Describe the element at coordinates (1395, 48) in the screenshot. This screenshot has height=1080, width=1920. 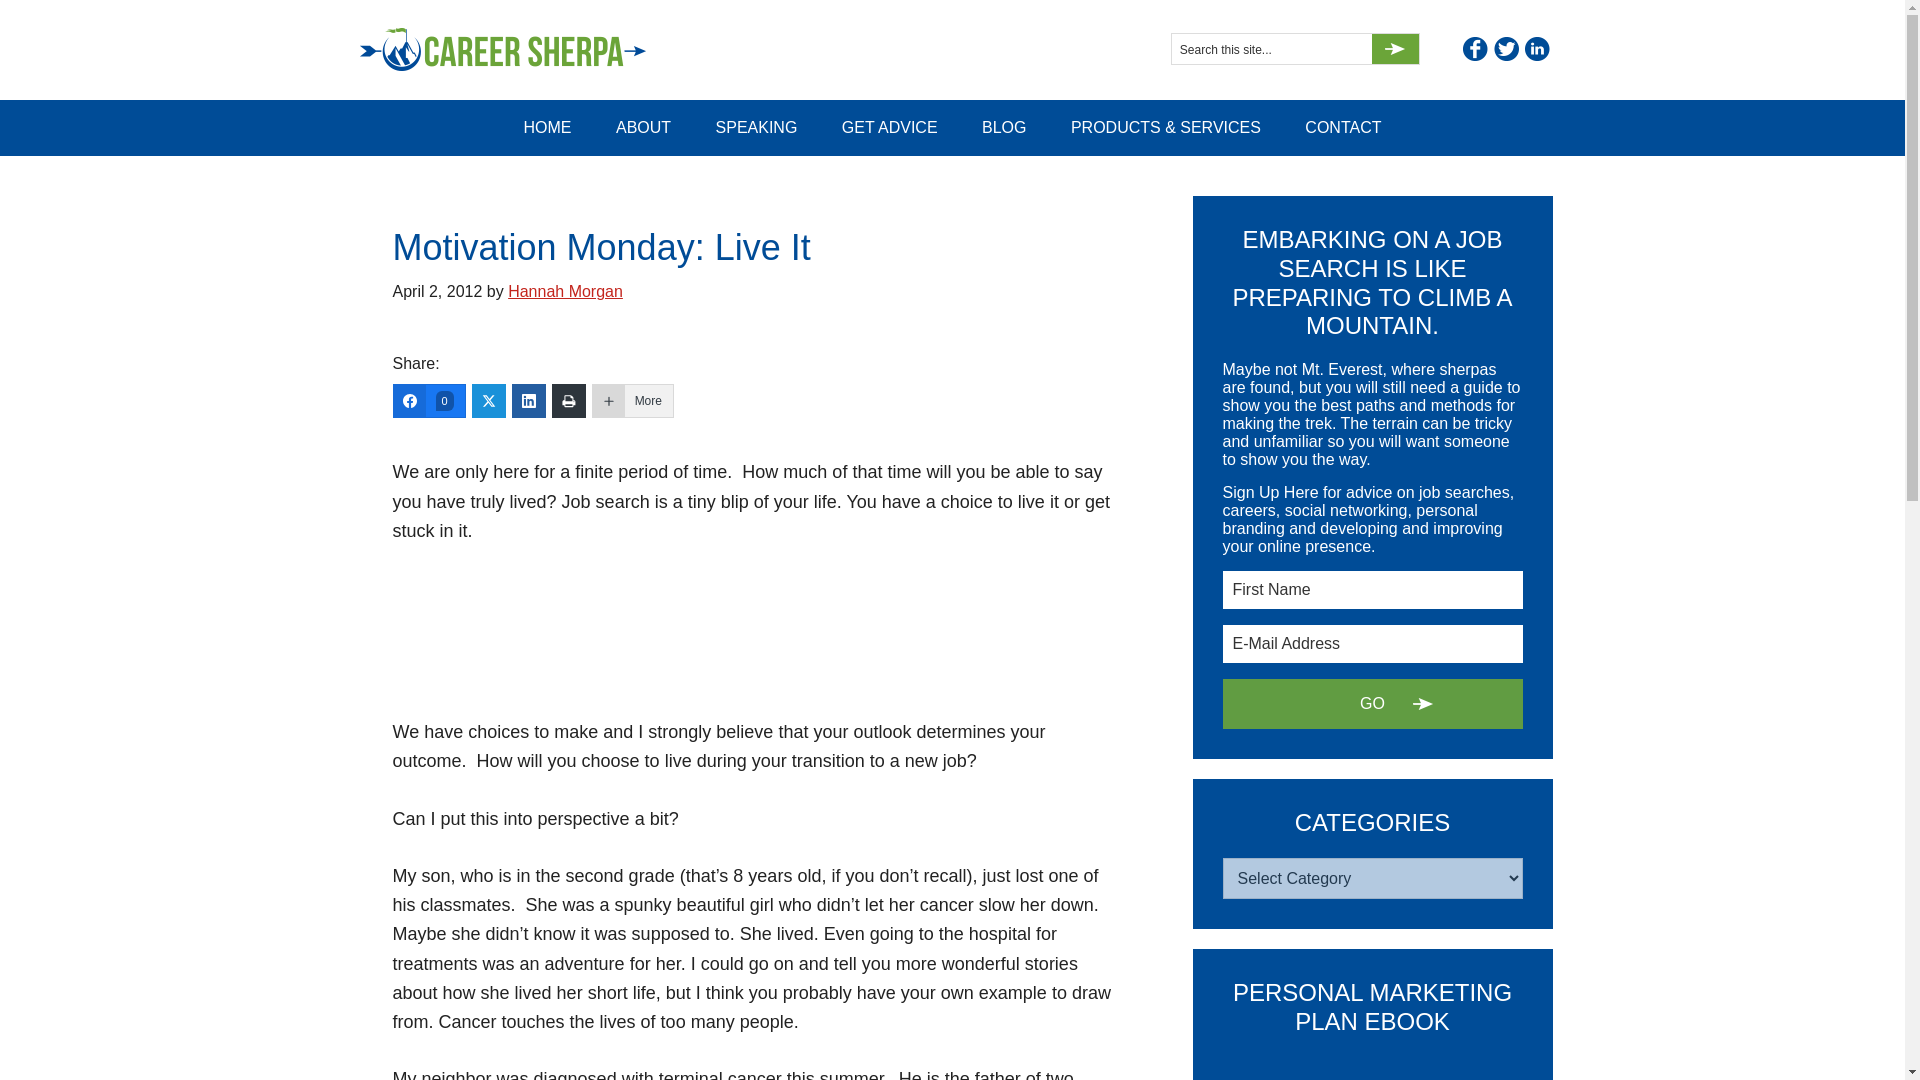
I see `Go` at that location.